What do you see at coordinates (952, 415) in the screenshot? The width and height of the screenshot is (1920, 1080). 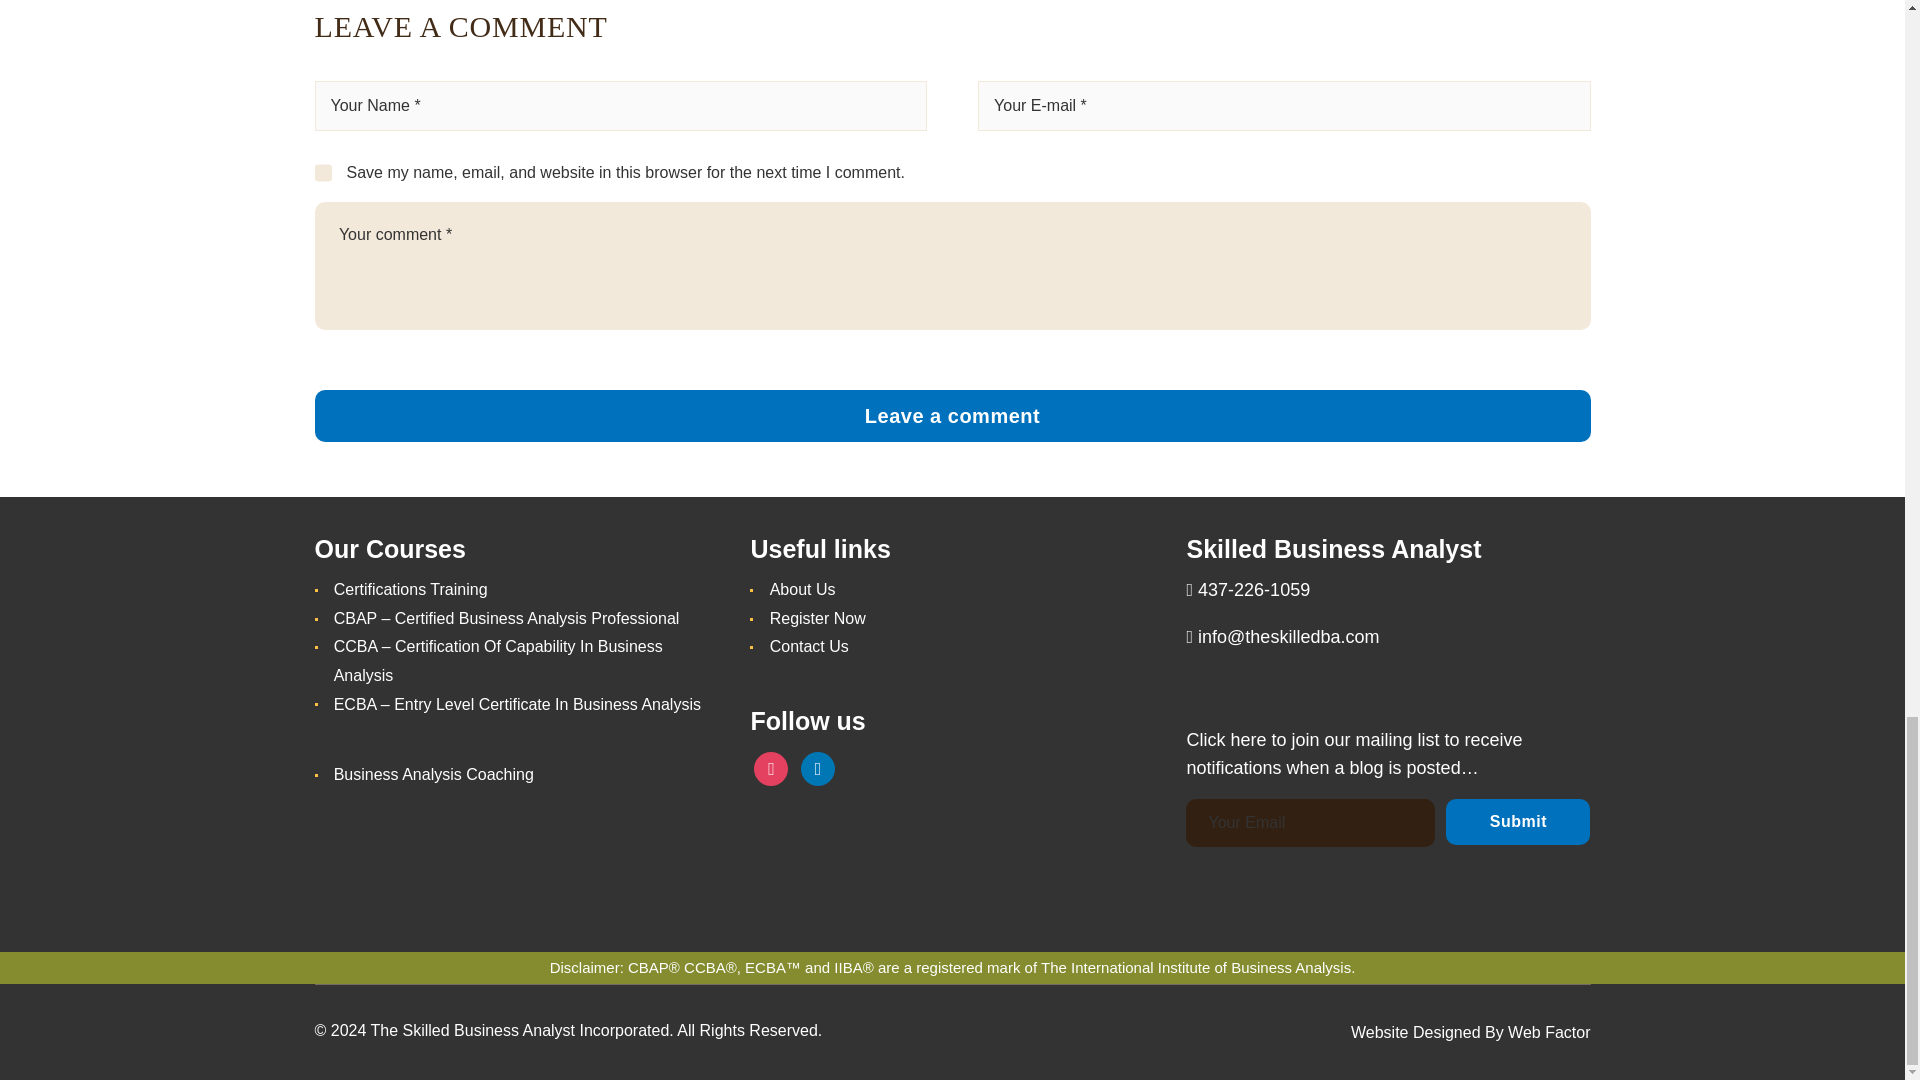 I see `Leave a comment` at bounding box center [952, 415].